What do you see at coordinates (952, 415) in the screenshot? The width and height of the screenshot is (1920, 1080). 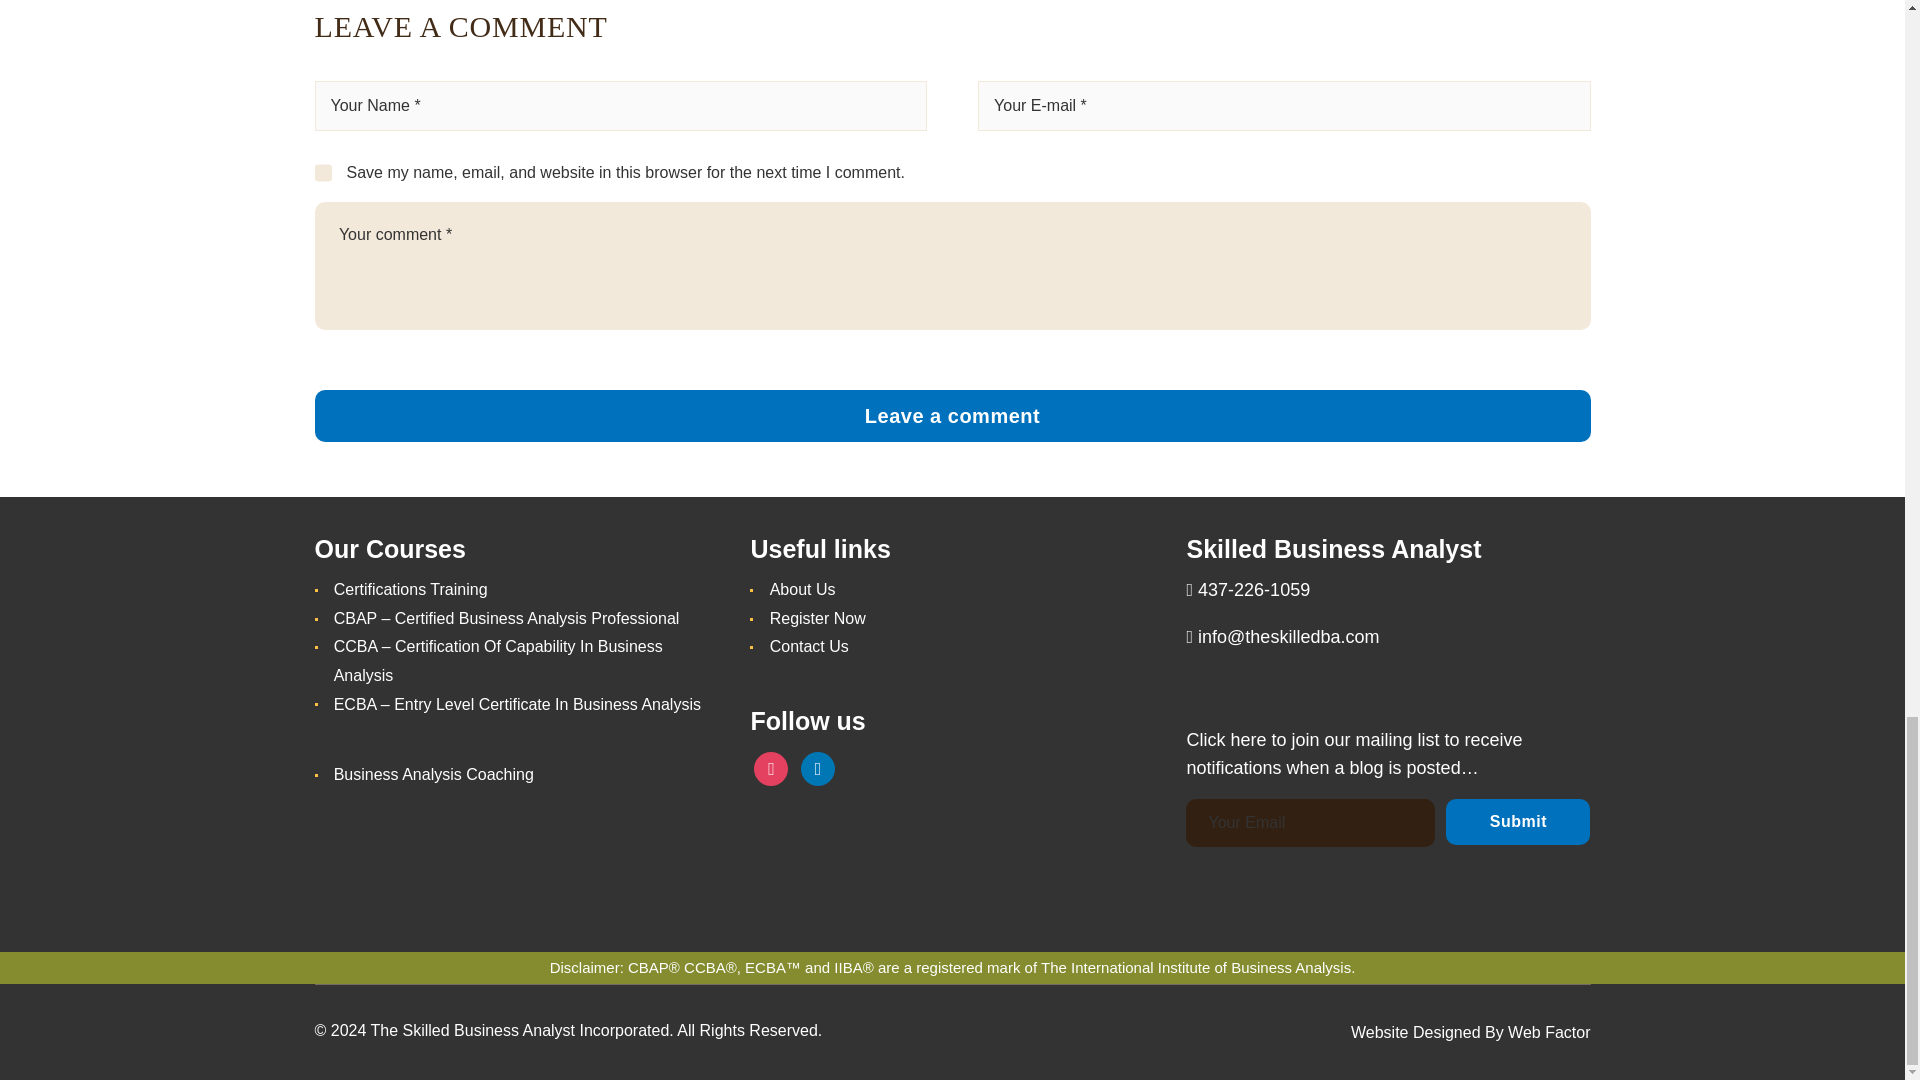 I see `Leave a comment` at bounding box center [952, 415].